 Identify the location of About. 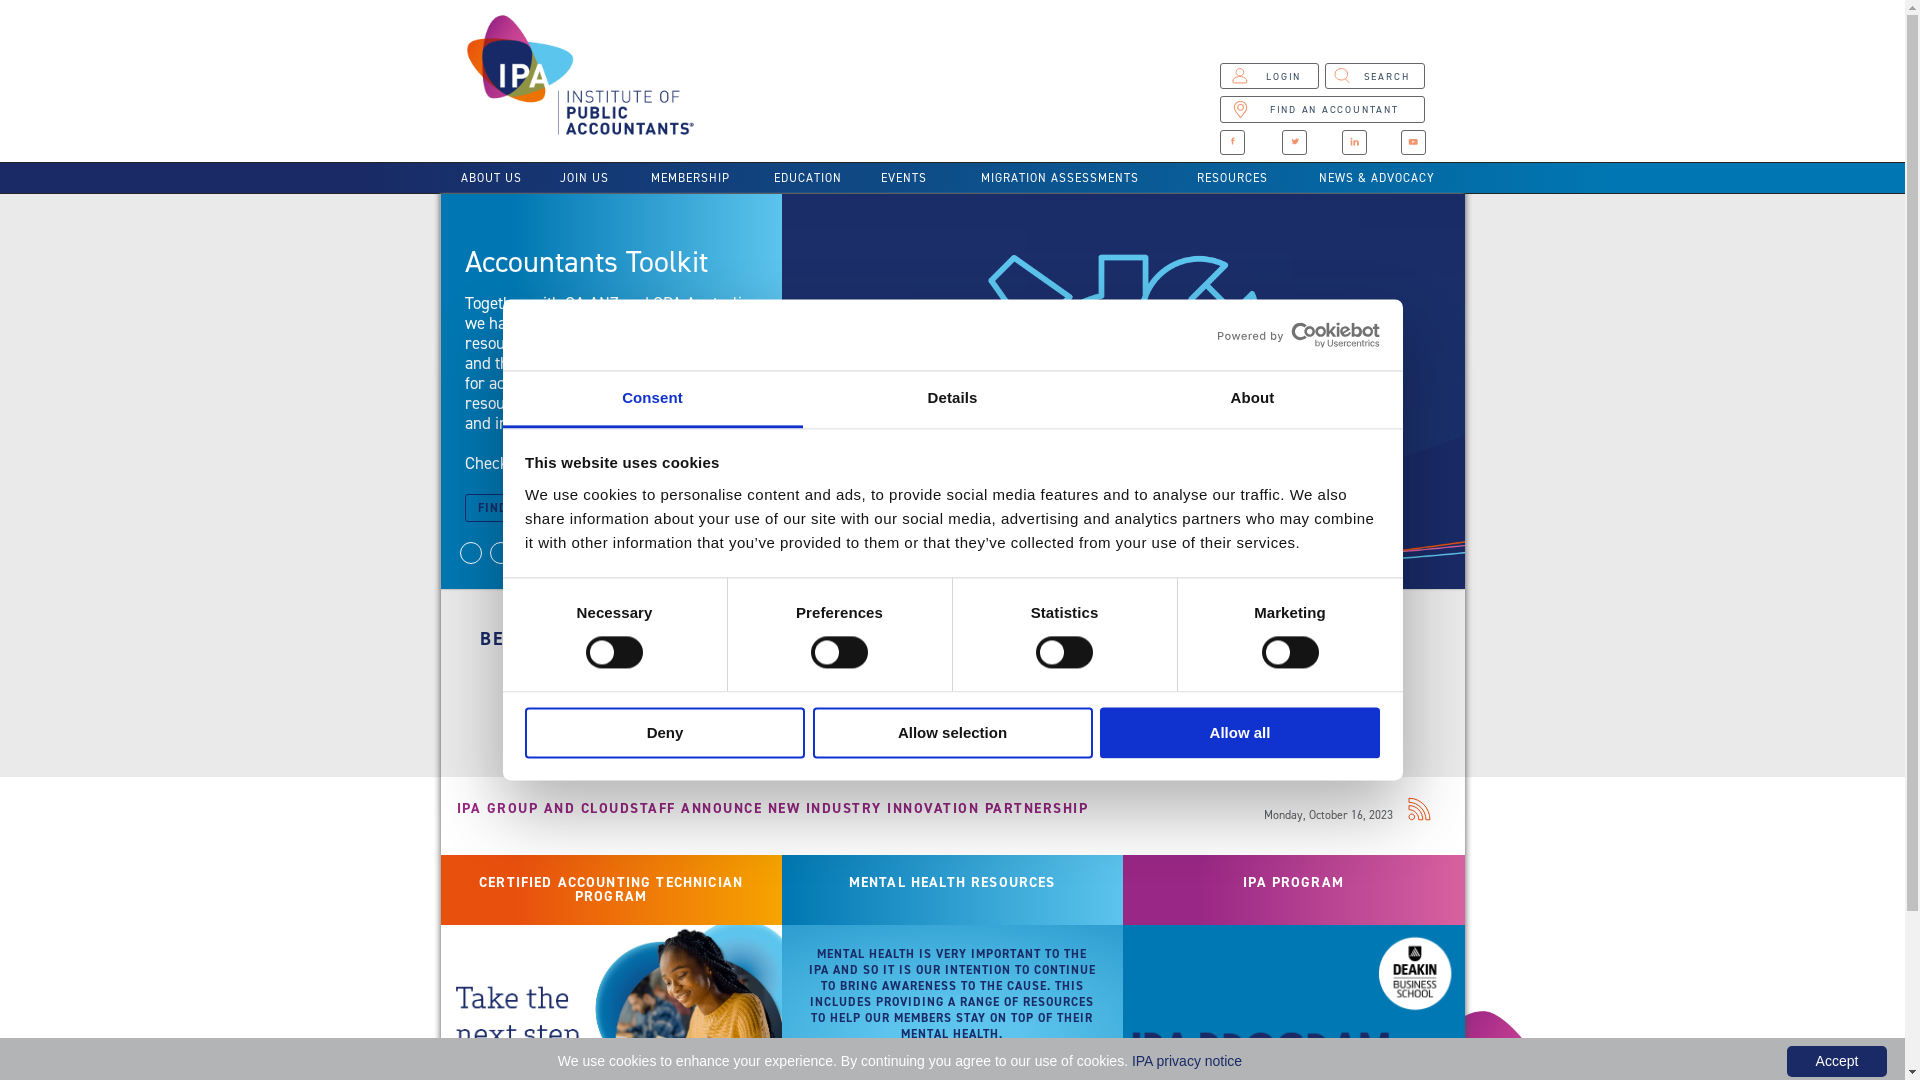
(1252, 400).